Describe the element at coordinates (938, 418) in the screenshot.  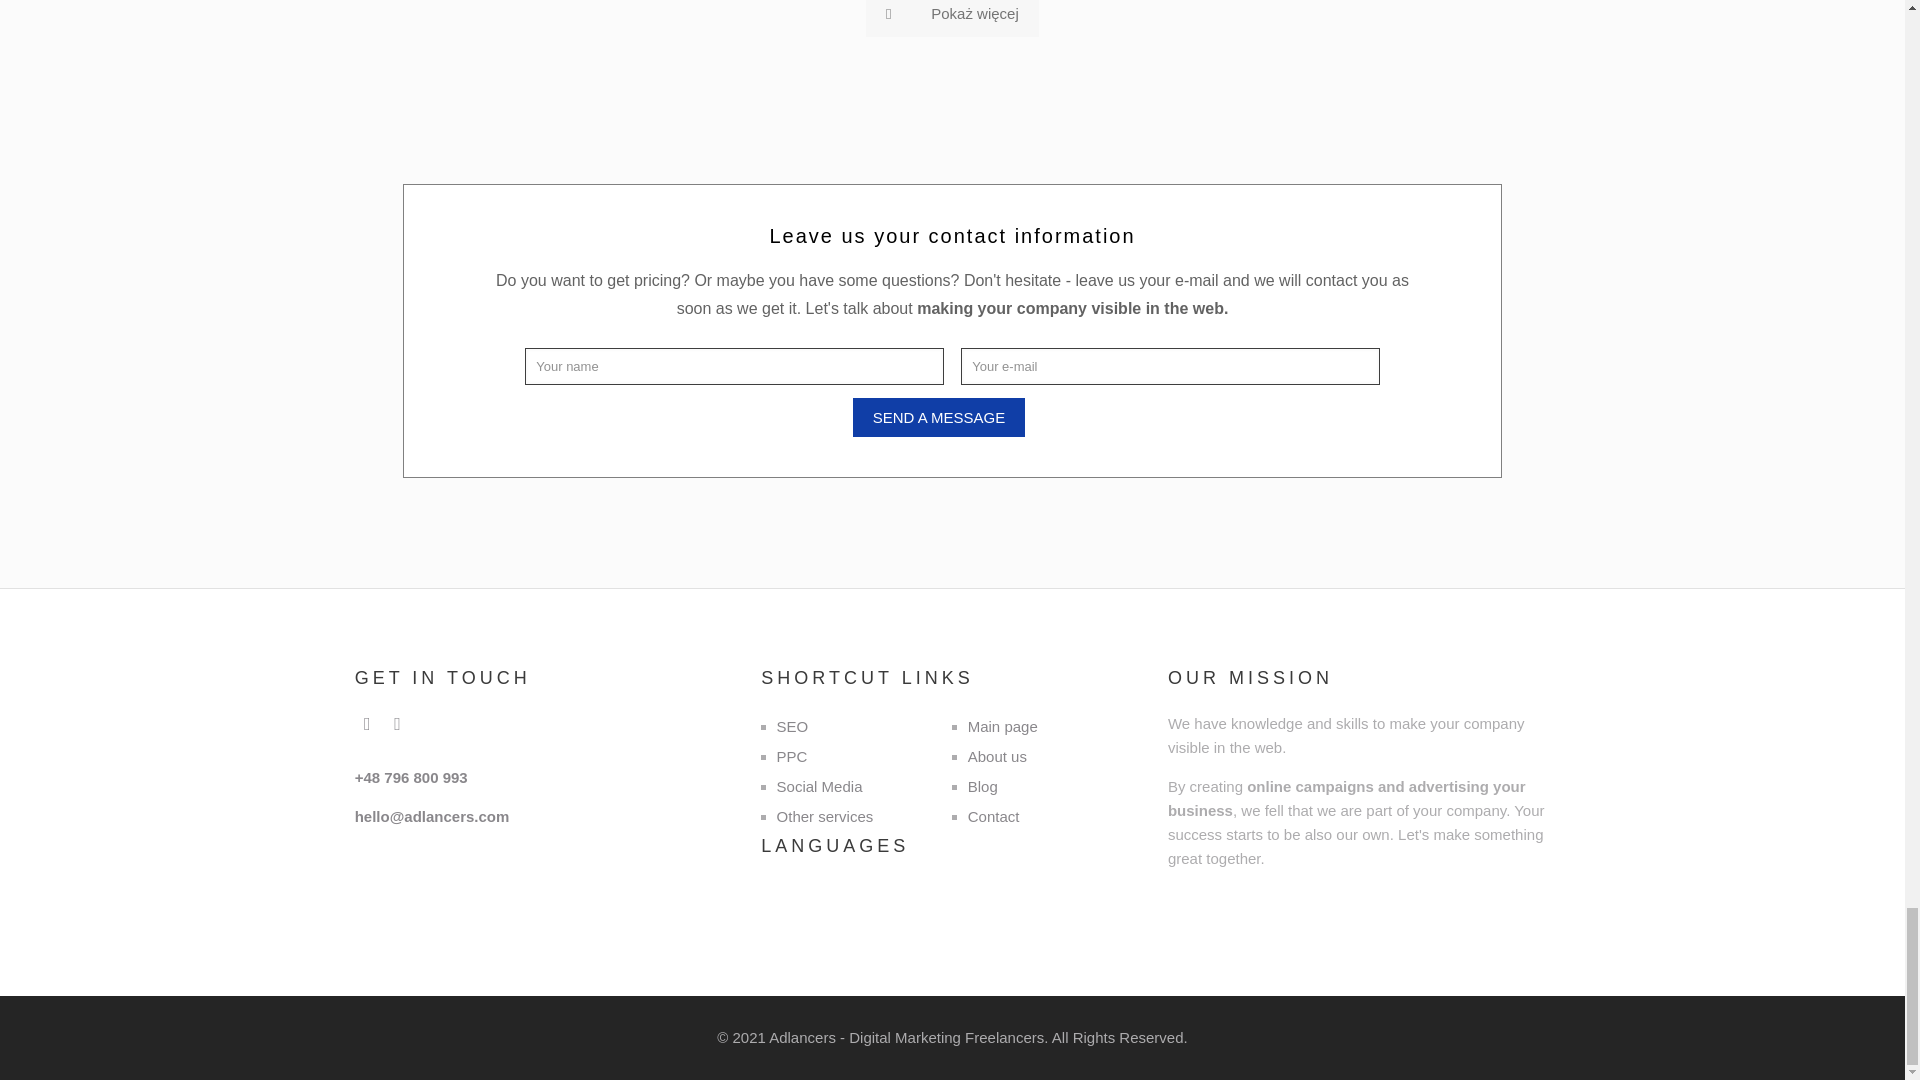
I see `SEND A MESSAGE` at that location.